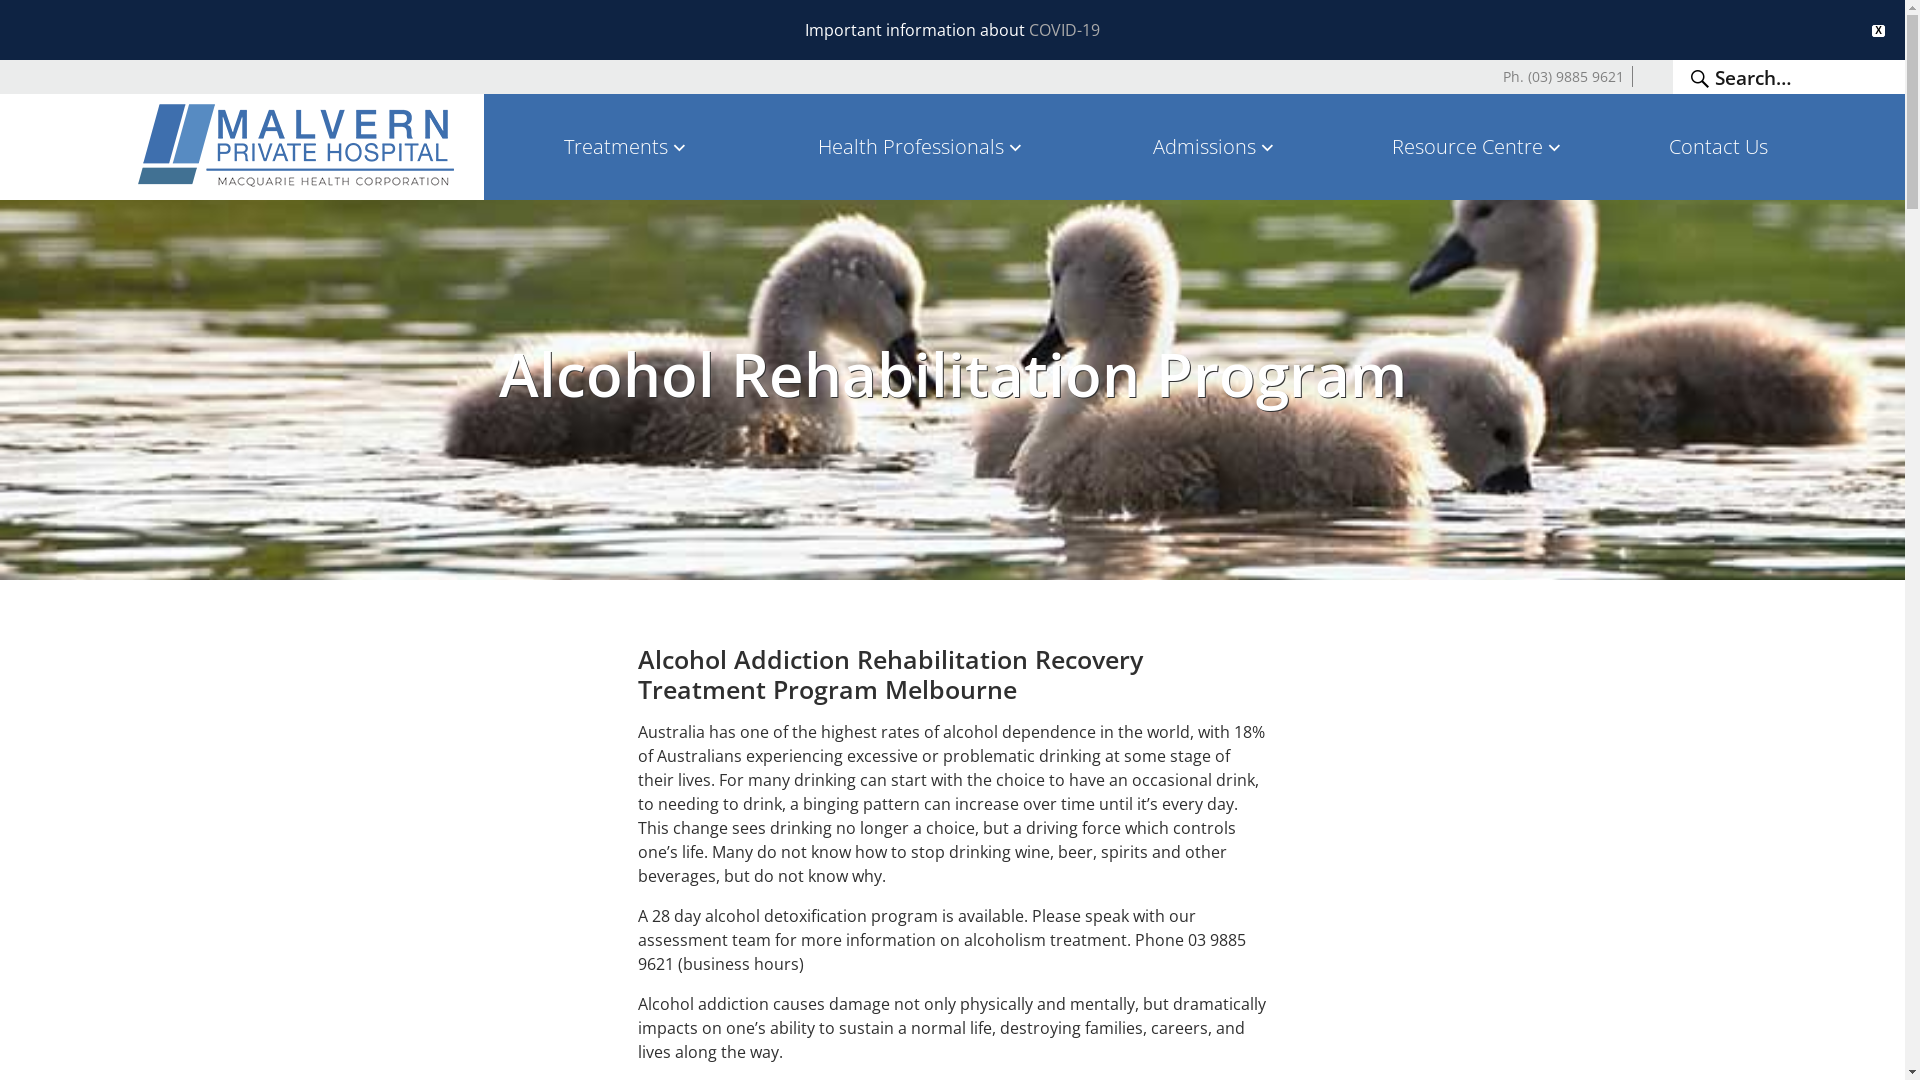 The width and height of the screenshot is (1920, 1080). I want to click on Admissions, so click(1216, 147).